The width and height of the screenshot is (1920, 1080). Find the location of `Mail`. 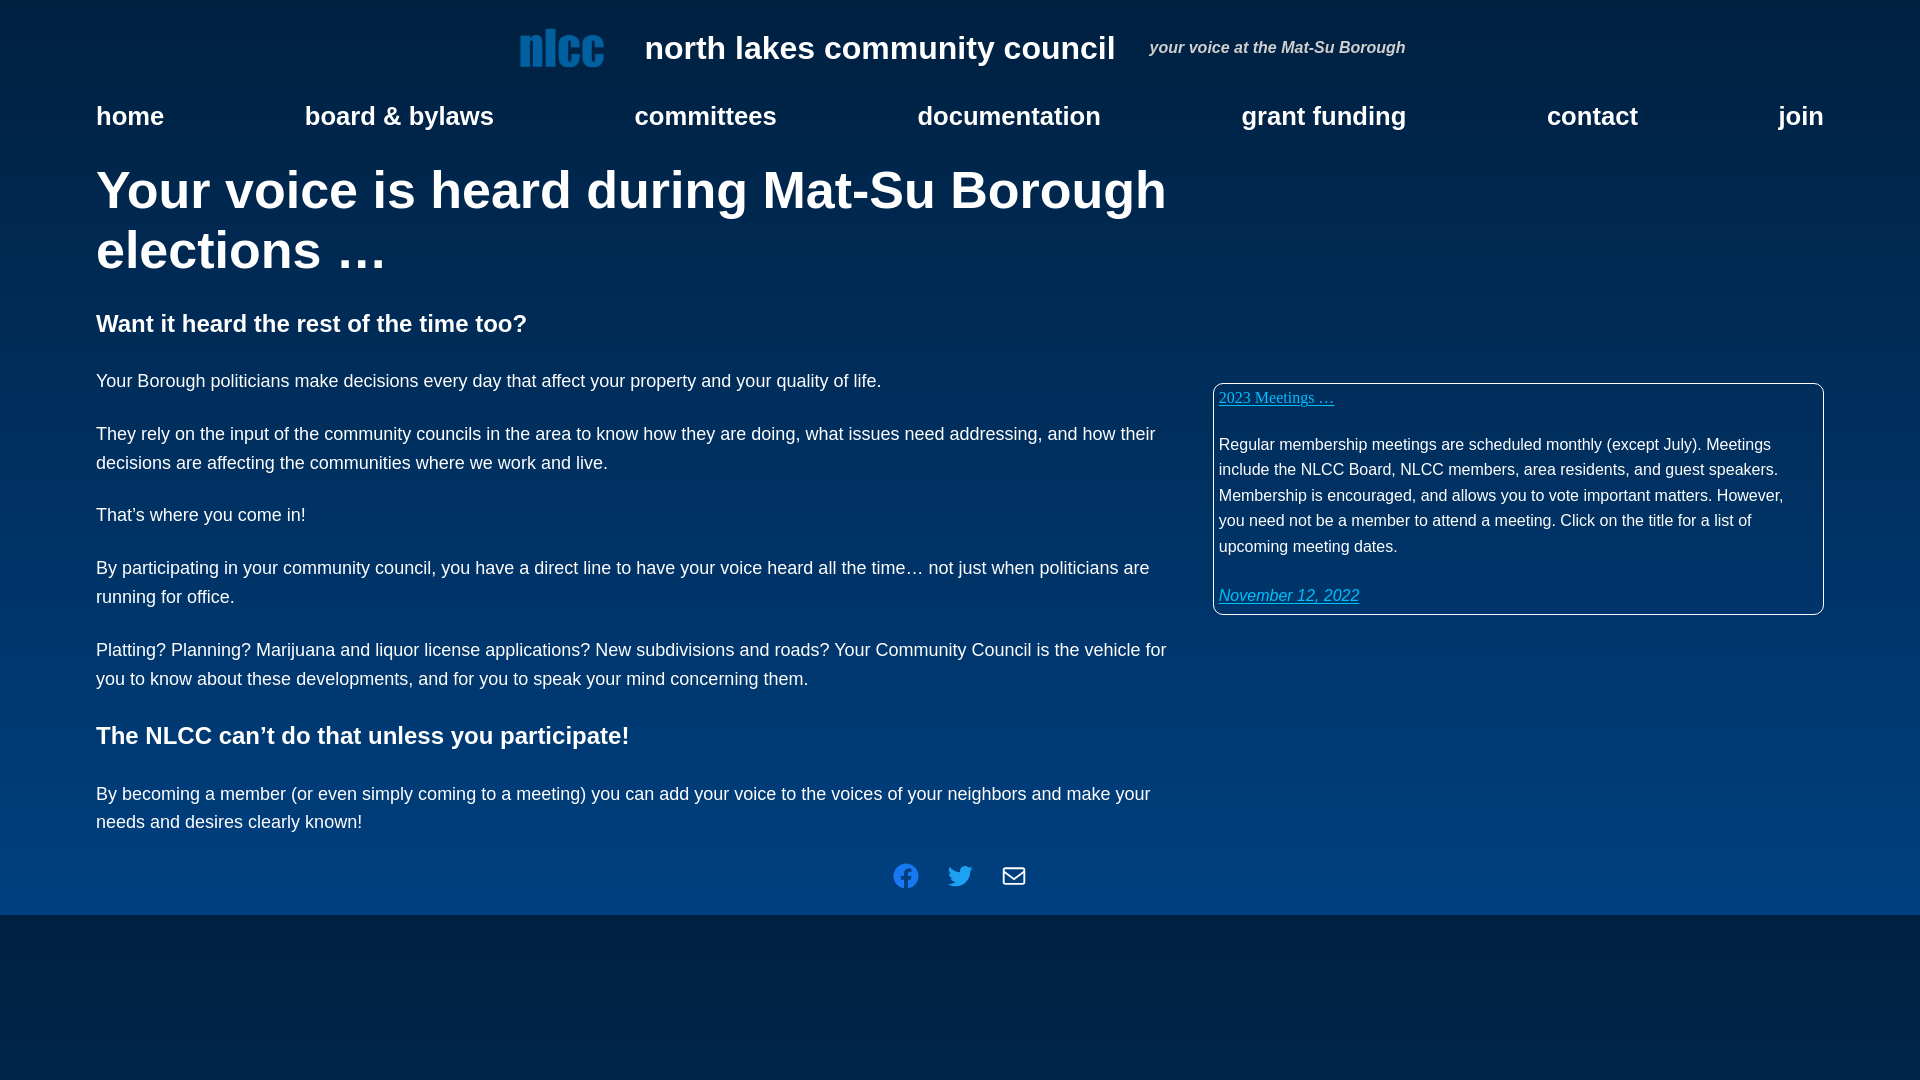

Mail is located at coordinates (1014, 876).